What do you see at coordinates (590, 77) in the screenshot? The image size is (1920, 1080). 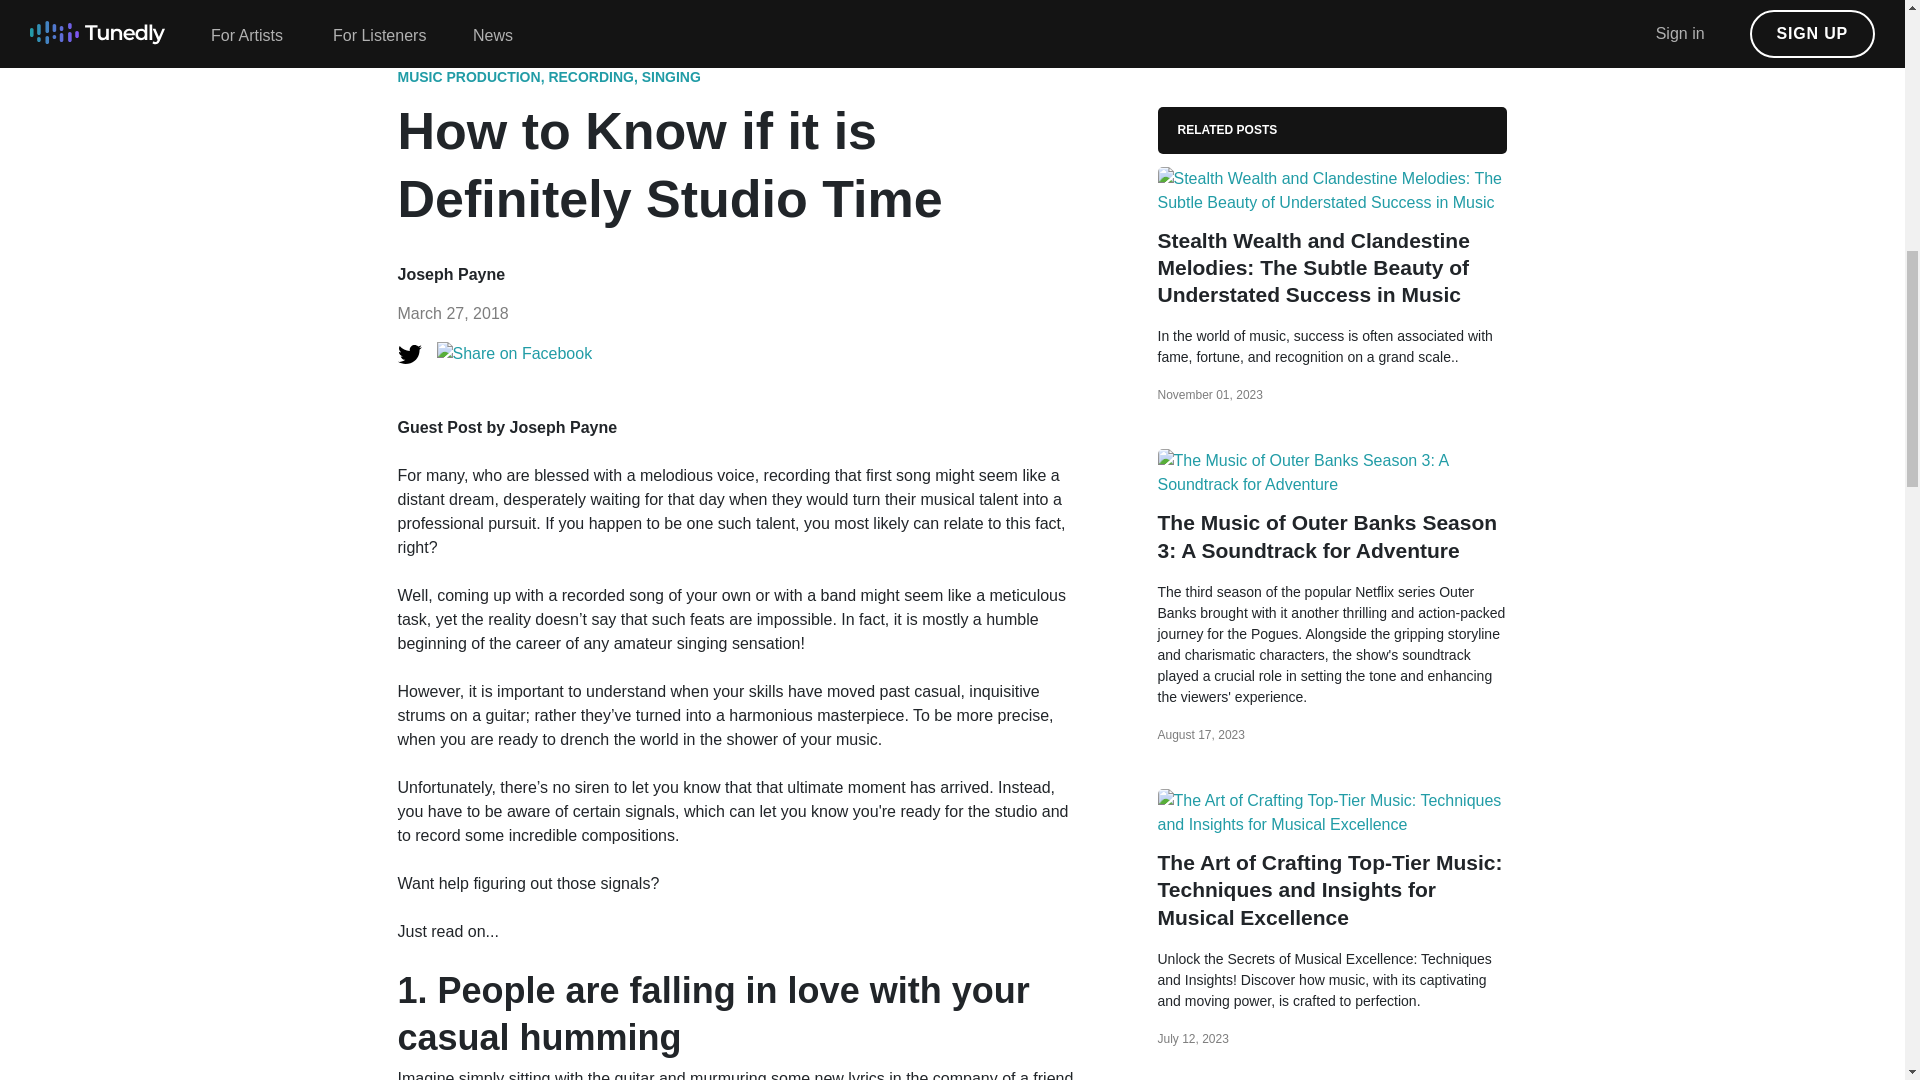 I see `RECORDING` at bounding box center [590, 77].